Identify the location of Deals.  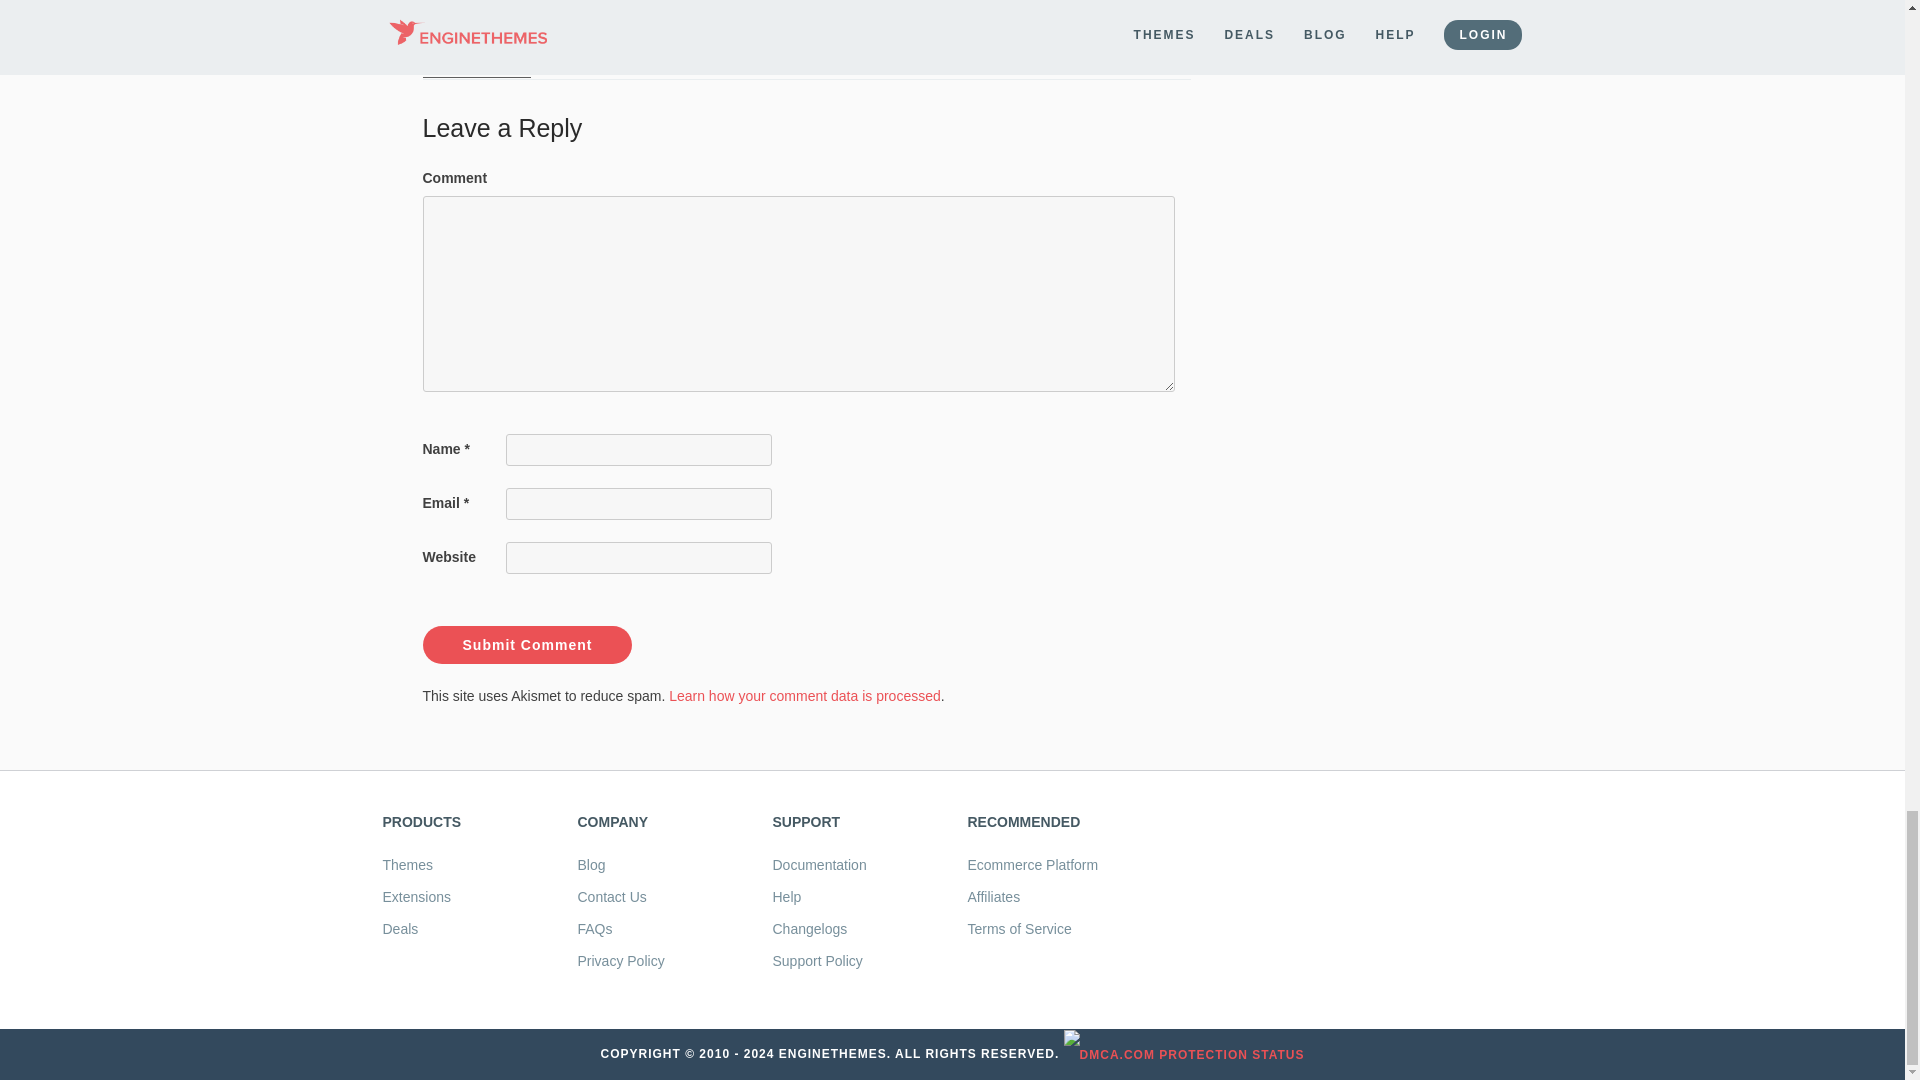
(400, 929).